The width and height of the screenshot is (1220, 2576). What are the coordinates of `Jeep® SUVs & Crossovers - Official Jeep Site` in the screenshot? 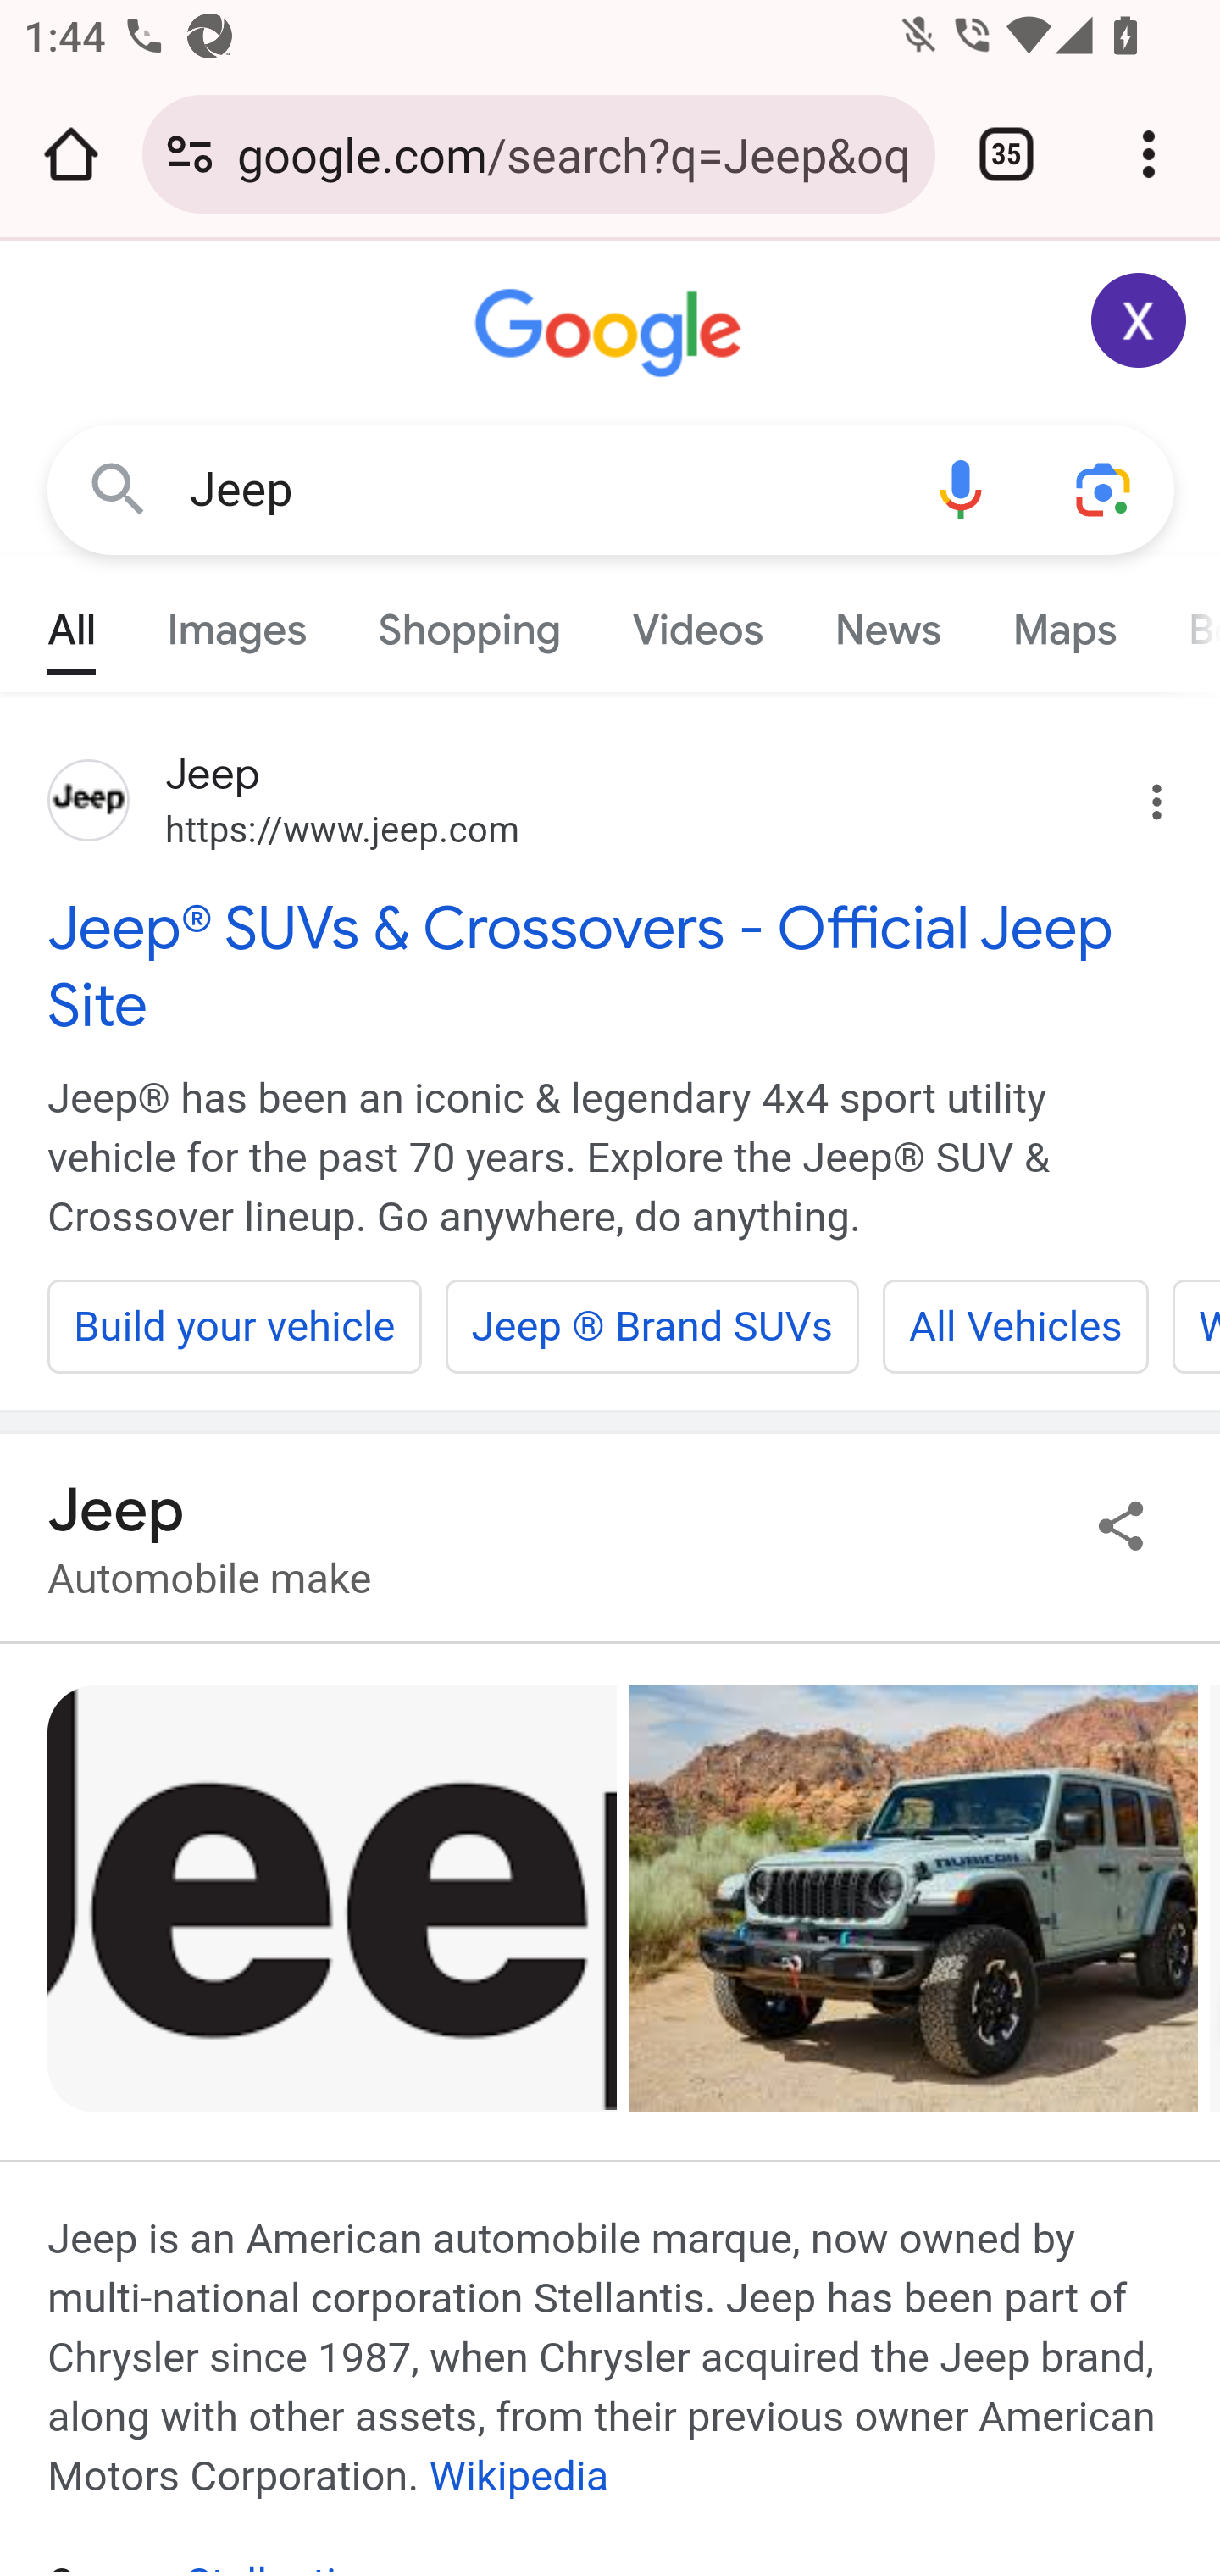 It's located at (612, 966).